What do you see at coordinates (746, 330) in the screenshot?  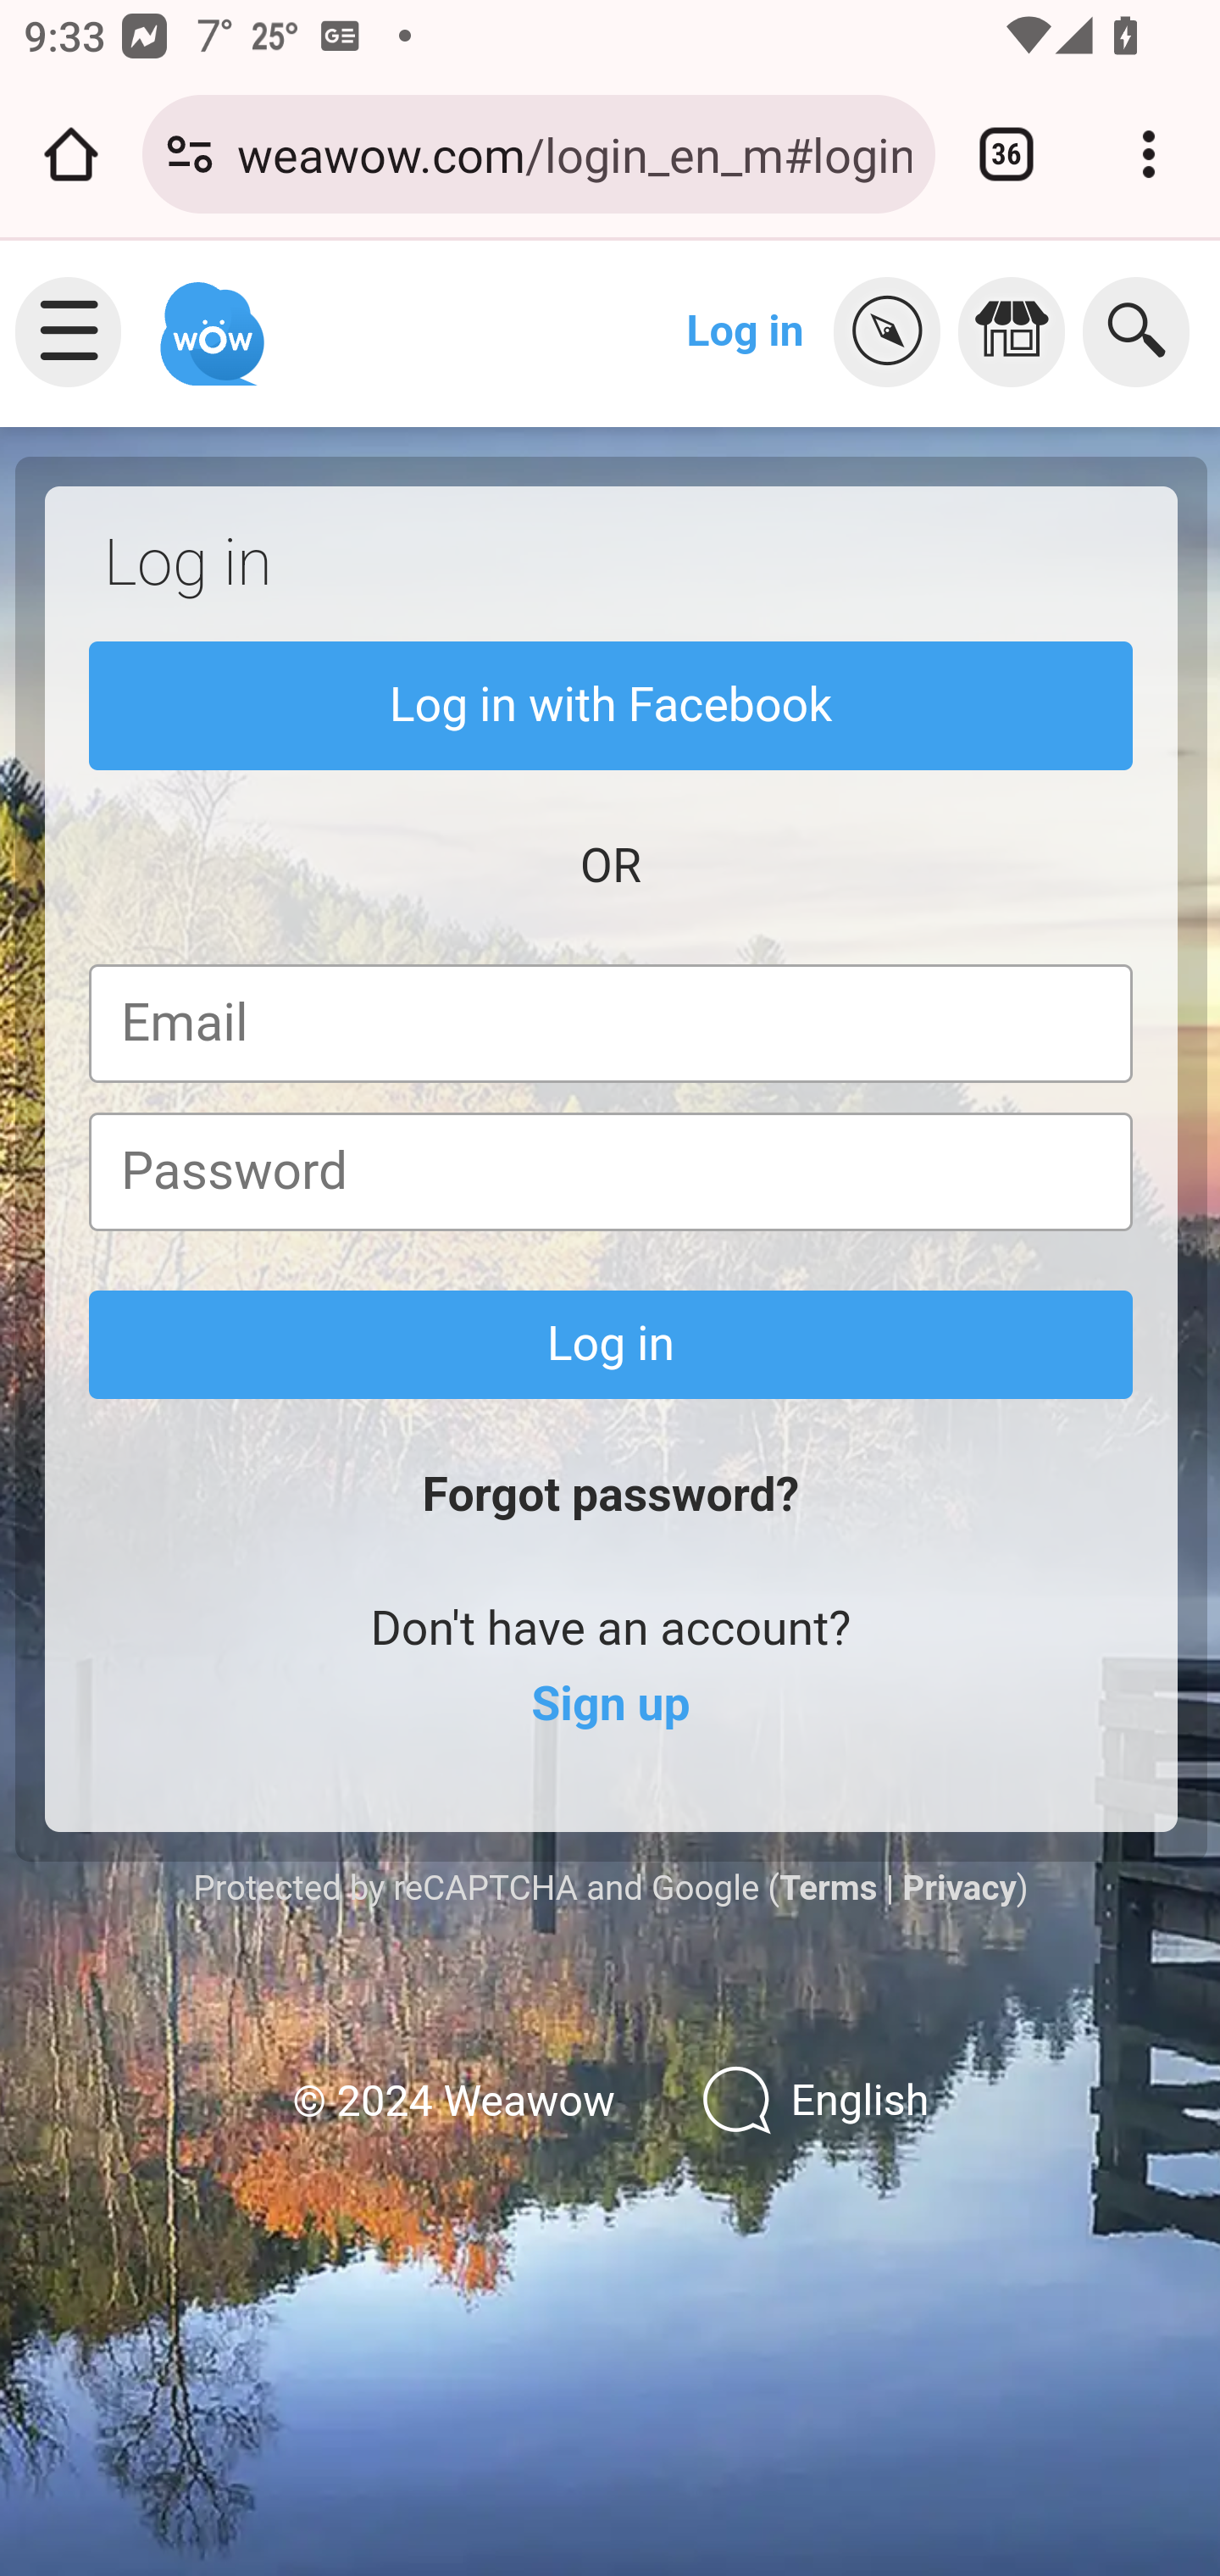 I see `Log in` at bounding box center [746, 330].